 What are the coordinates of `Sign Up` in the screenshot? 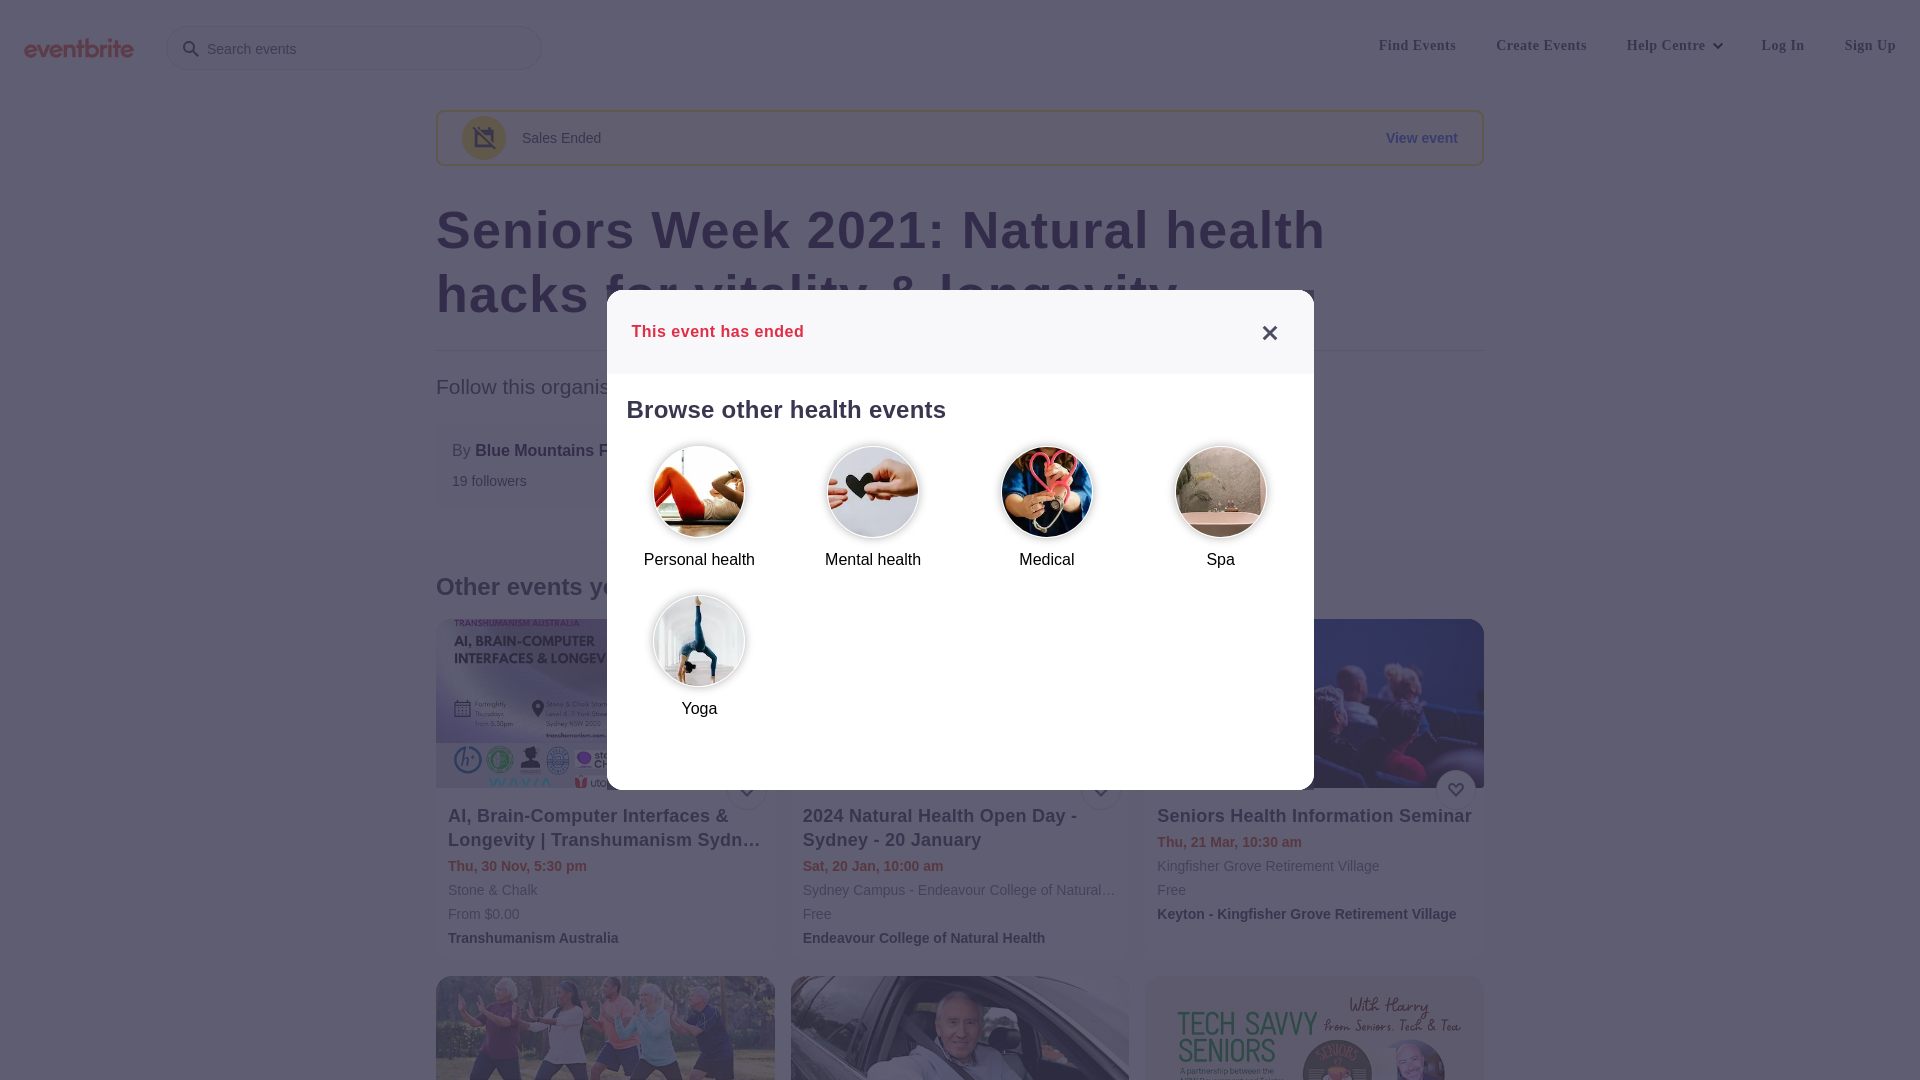 It's located at (1870, 46).